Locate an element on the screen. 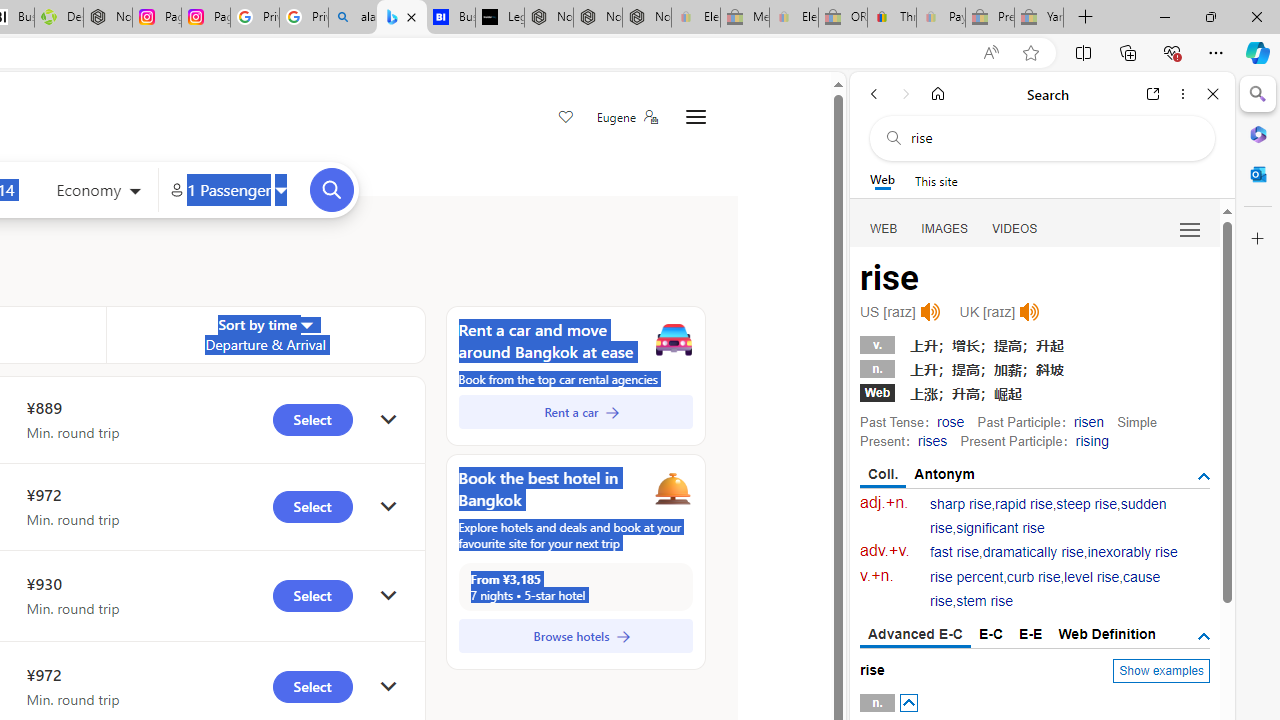  AutomationID: tgsb is located at coordinates (1204, 476).